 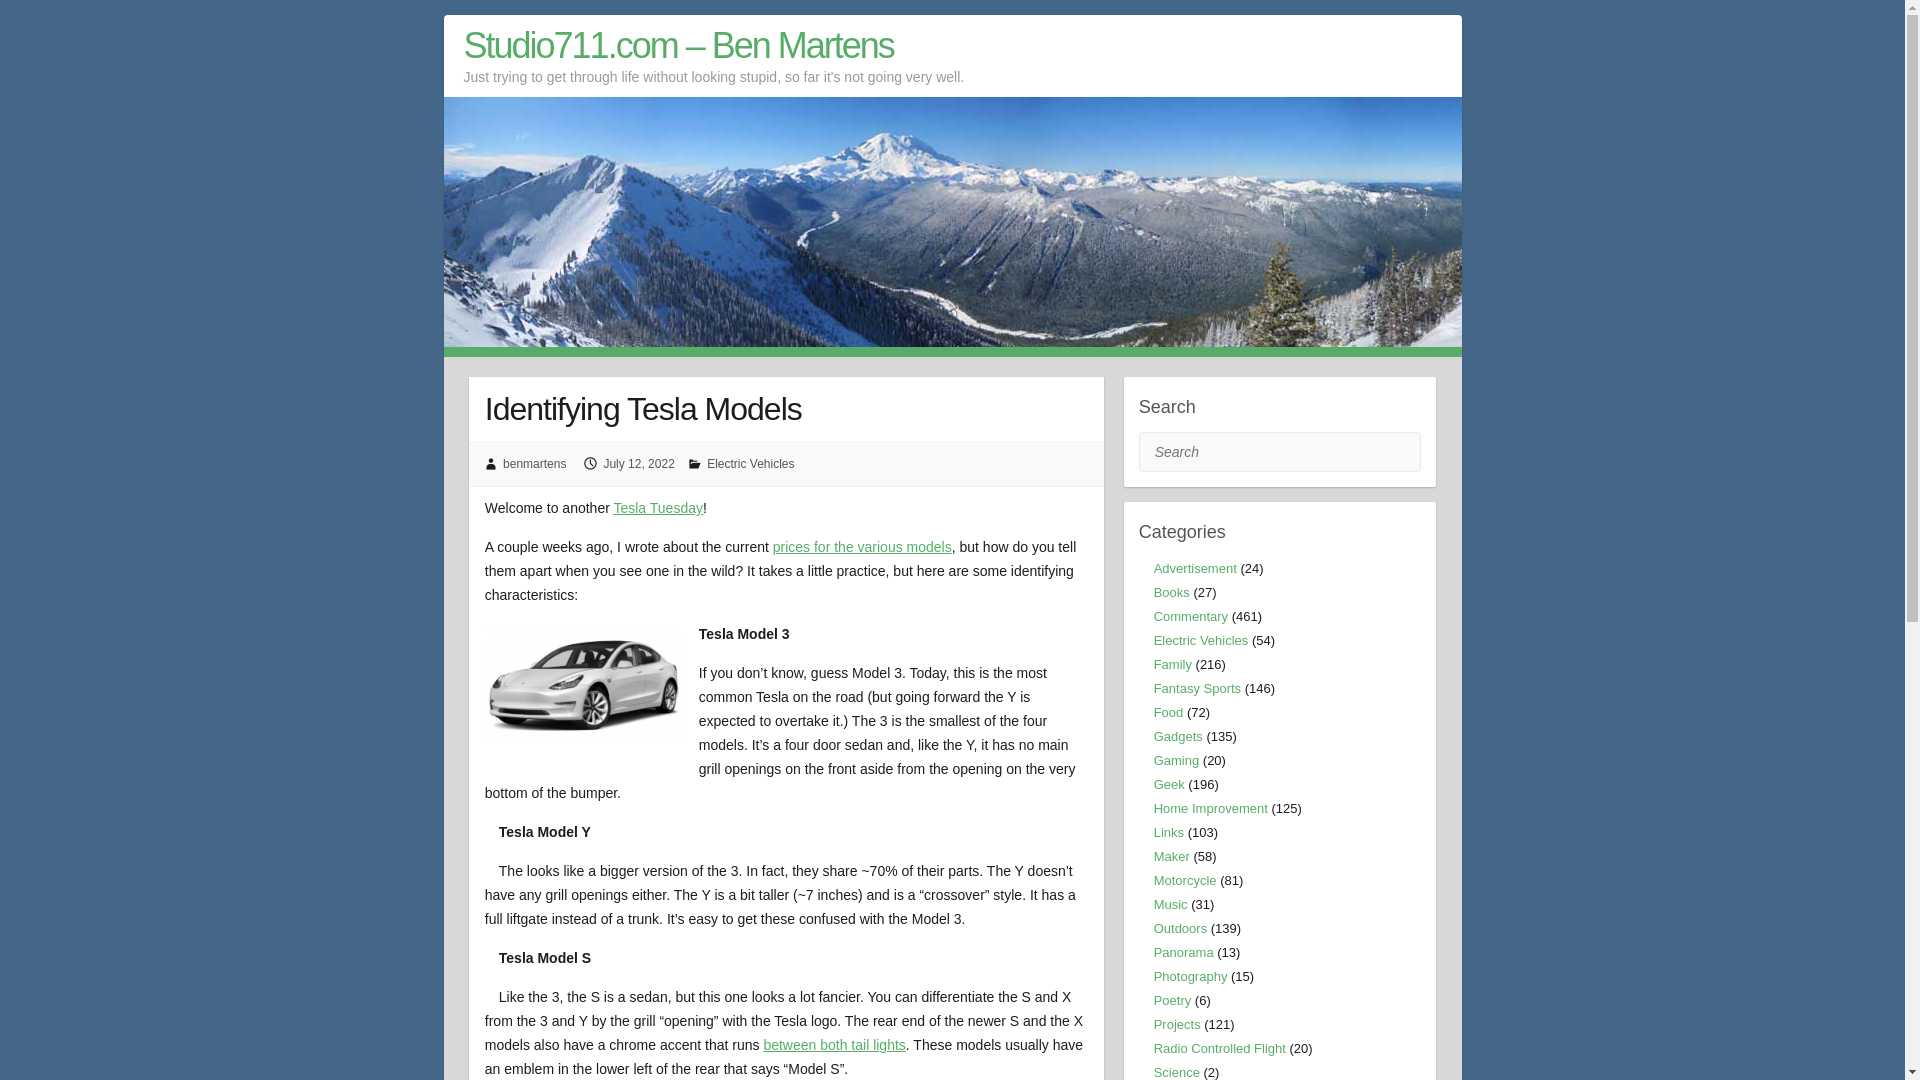 What do you see at coordinates (1177, 1024) in the screenshot?
I see `Projects` at bounding box center [1177, 1024].